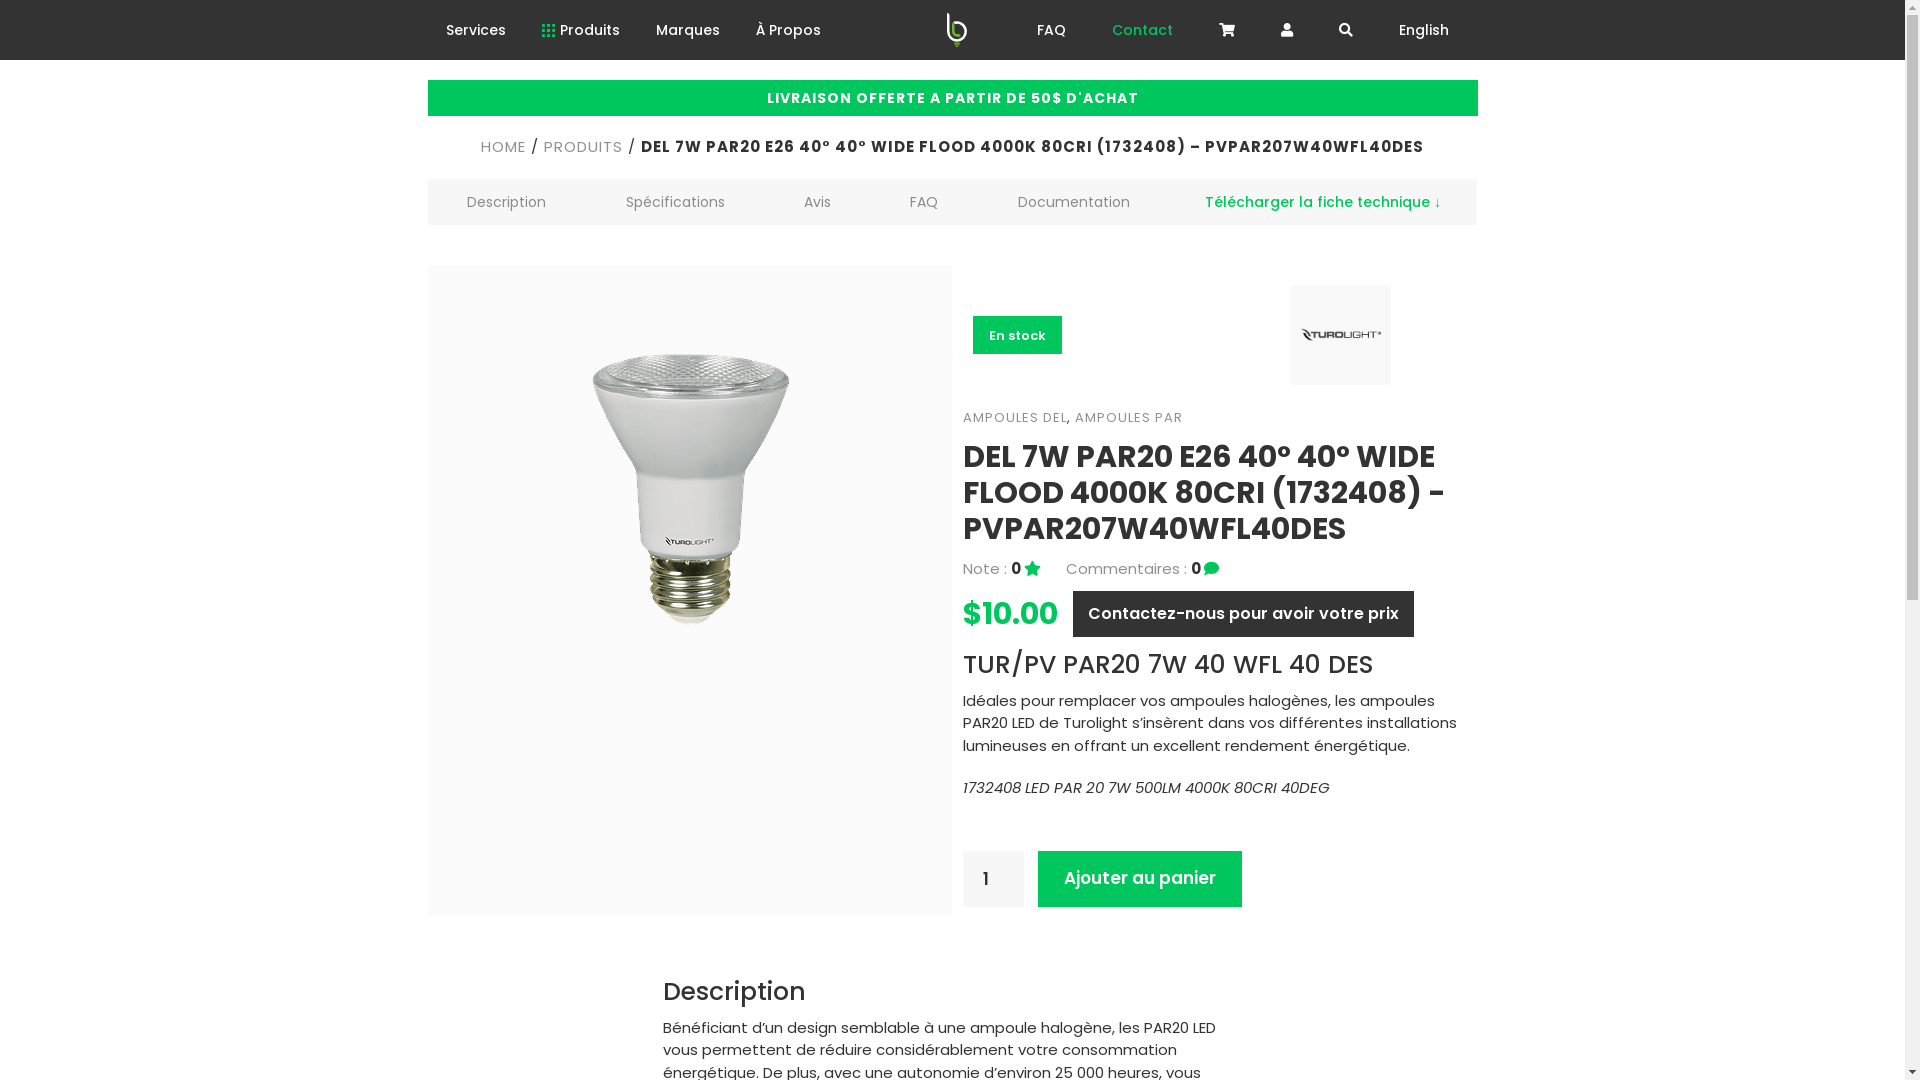  I want to click on Avis, so click(817, 201).